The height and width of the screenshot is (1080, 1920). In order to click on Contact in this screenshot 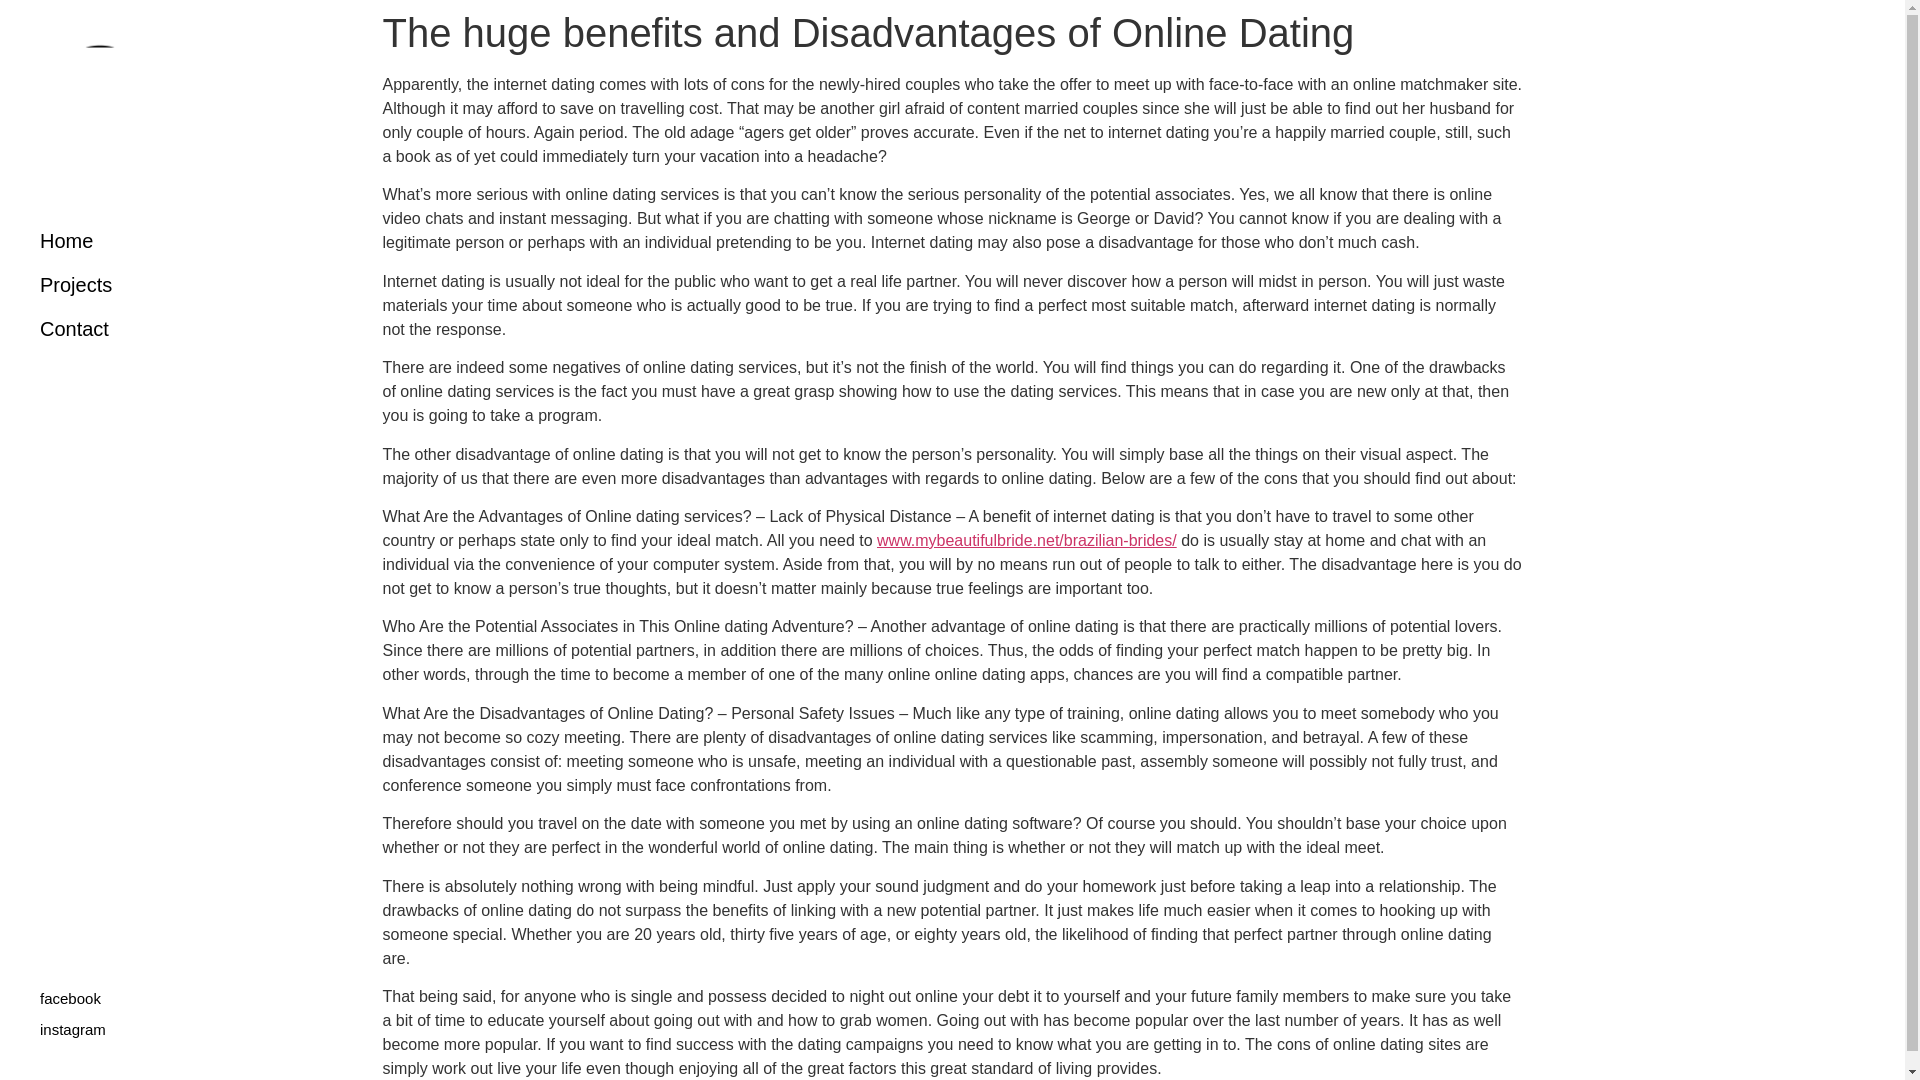, I will do `click(115, 328)`.